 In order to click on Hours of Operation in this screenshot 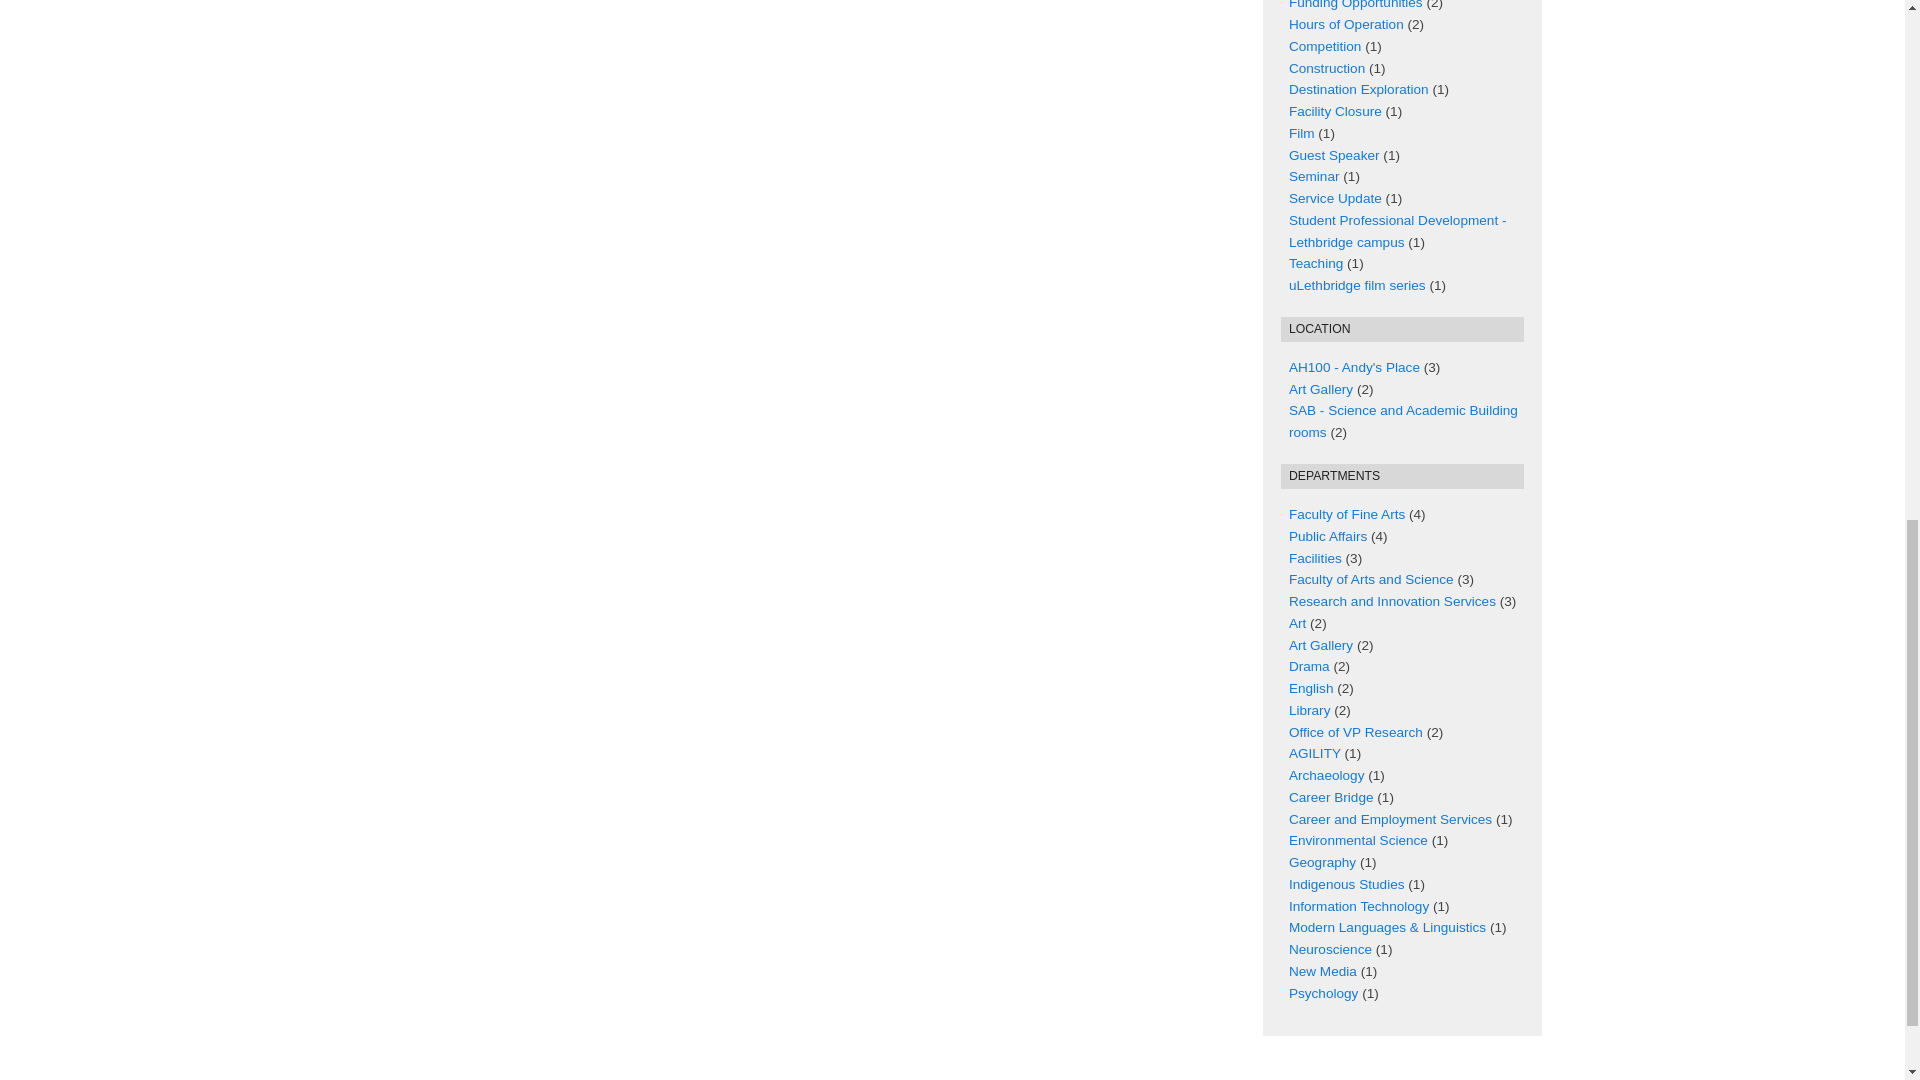, I will do `click(1346, 24)`.